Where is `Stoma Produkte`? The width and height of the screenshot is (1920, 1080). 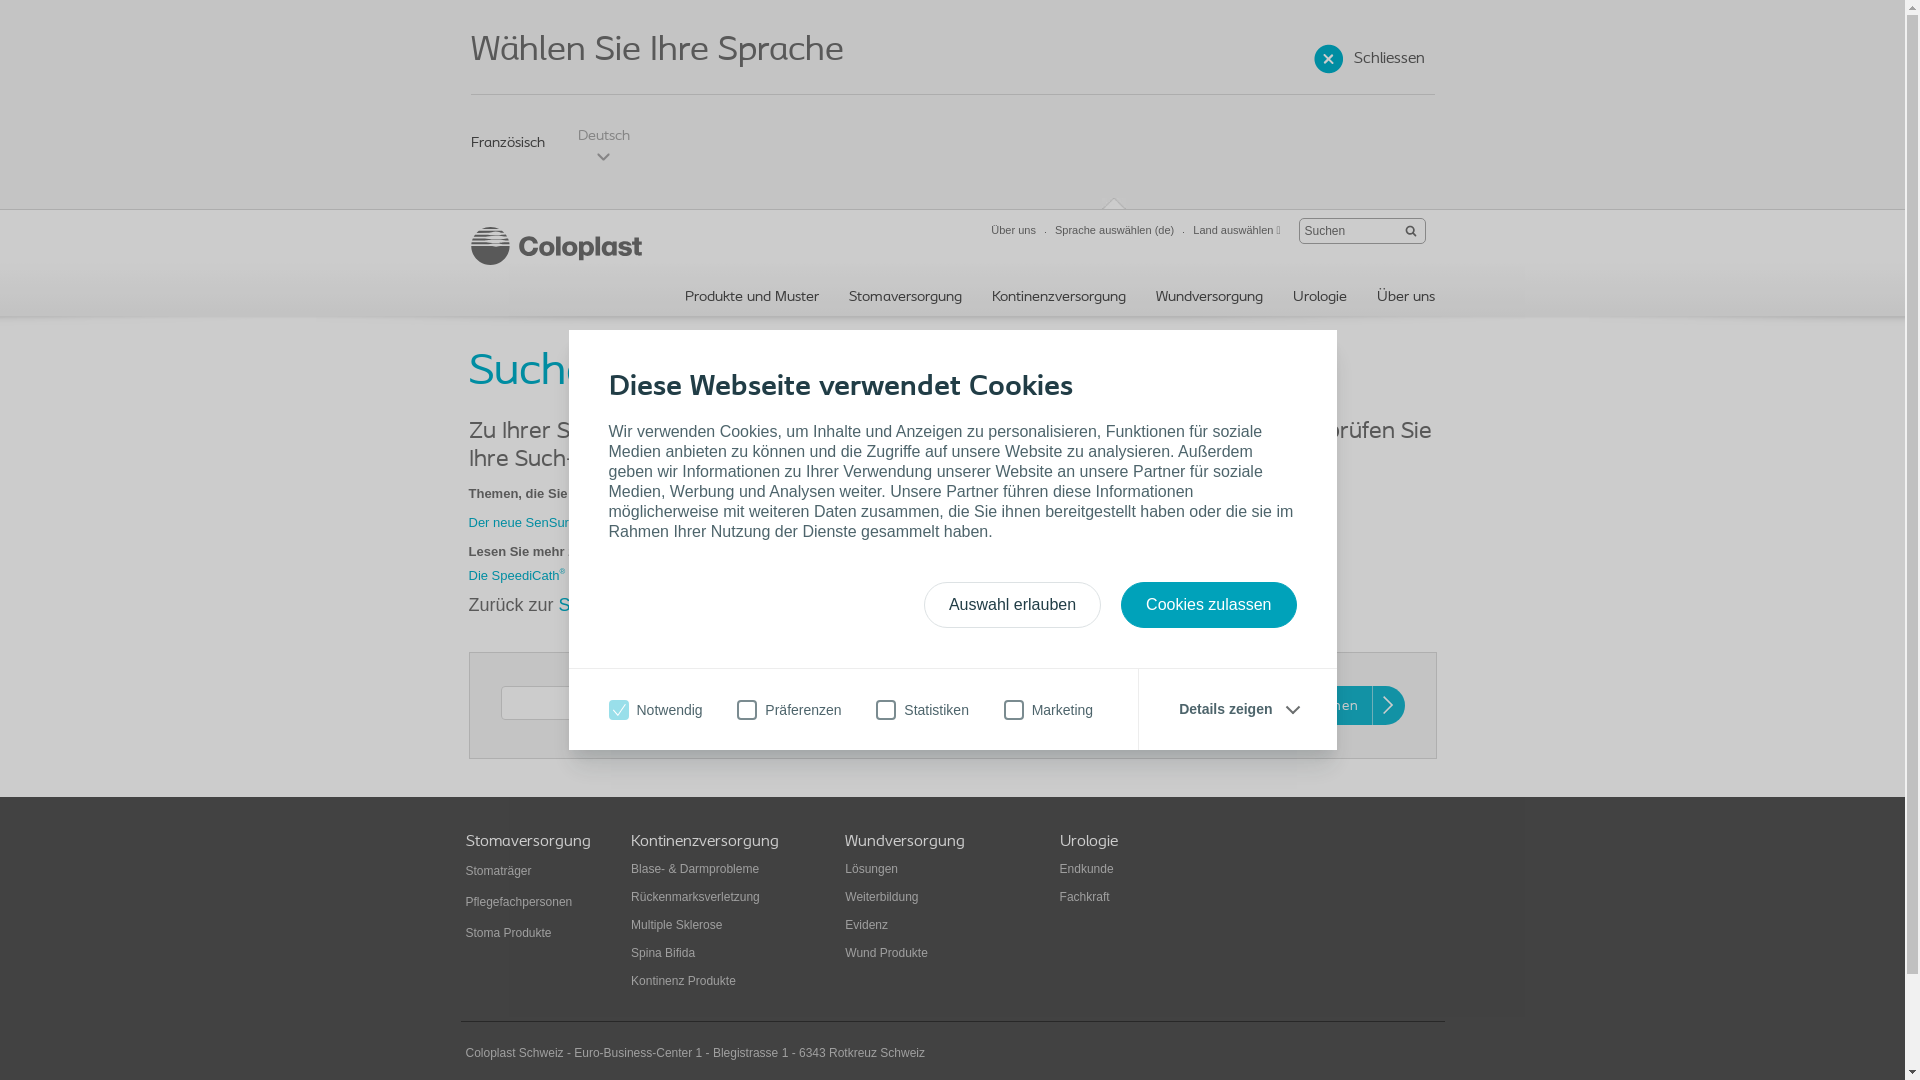 Stoma Produkte is located at coordinates (509, 933).